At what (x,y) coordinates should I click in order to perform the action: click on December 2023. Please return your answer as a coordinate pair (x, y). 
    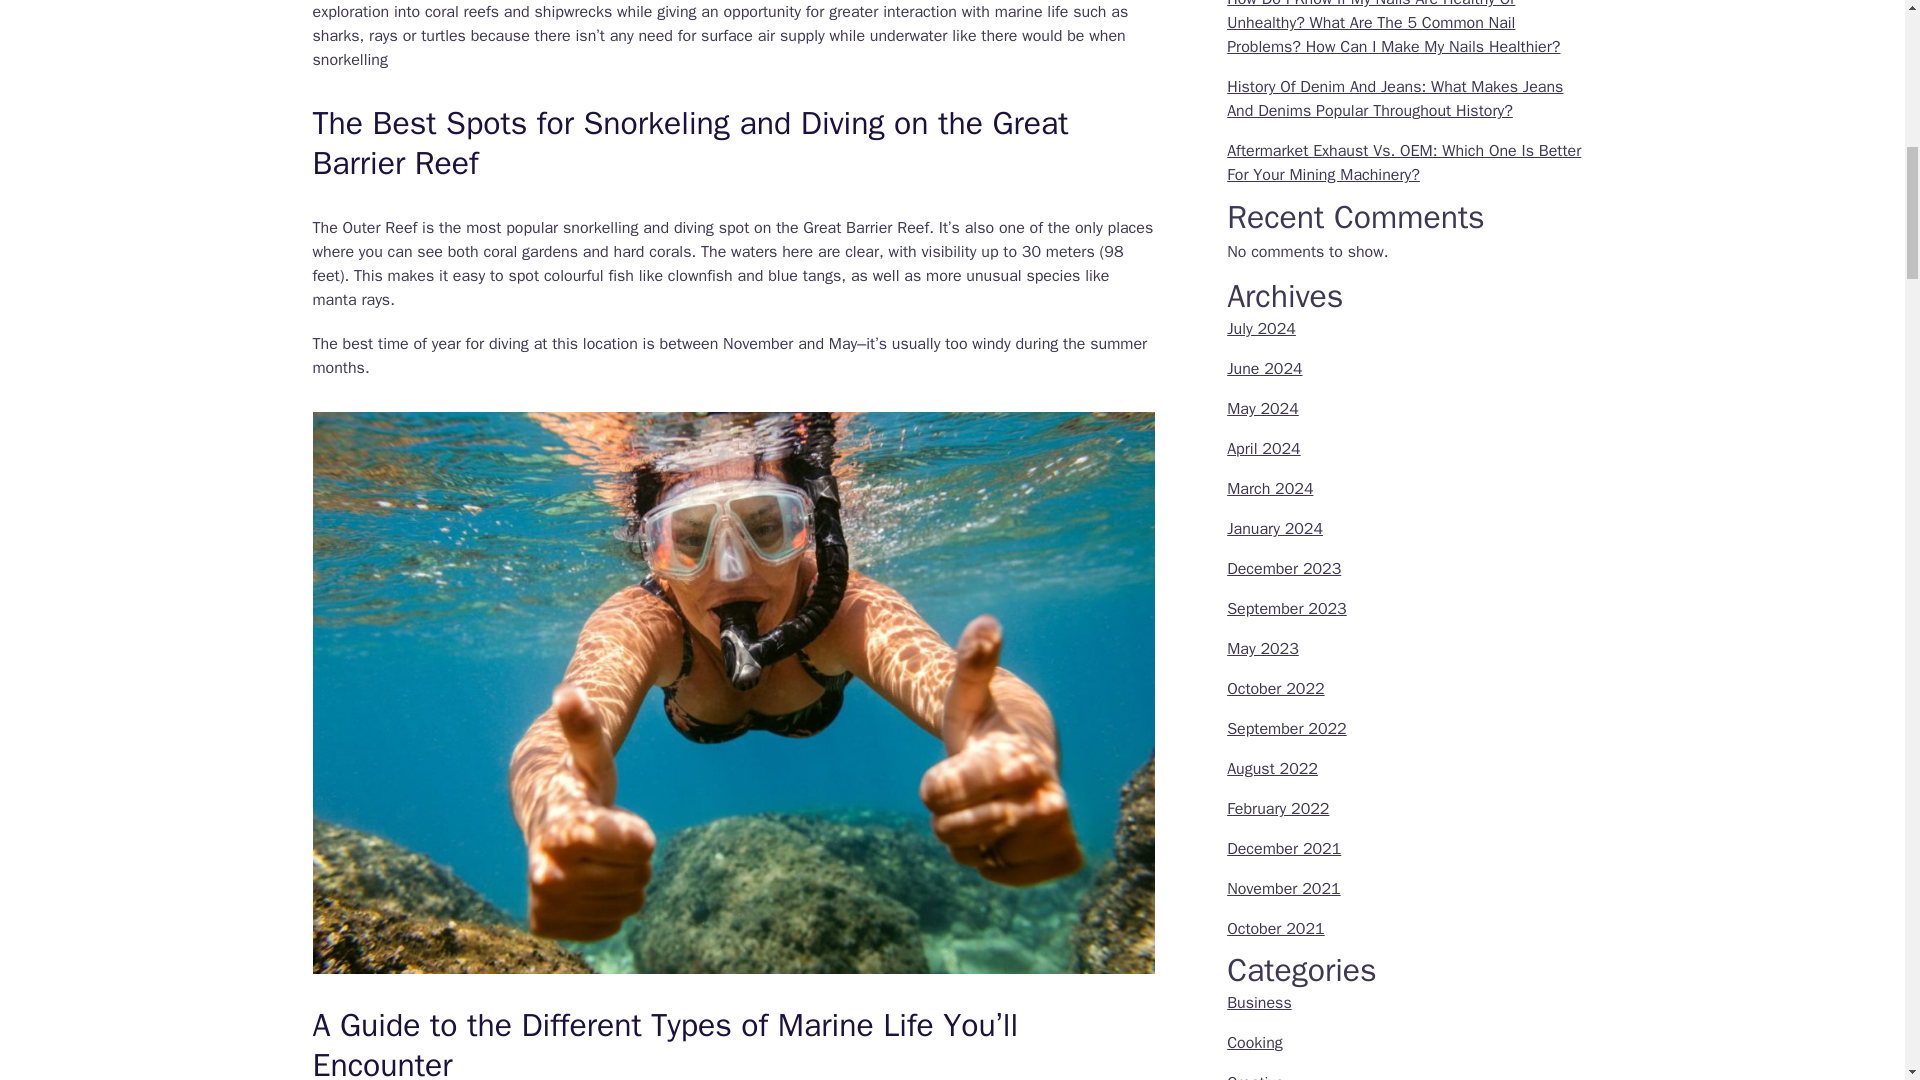
    Looking at the image, I should click on (1283, 568).